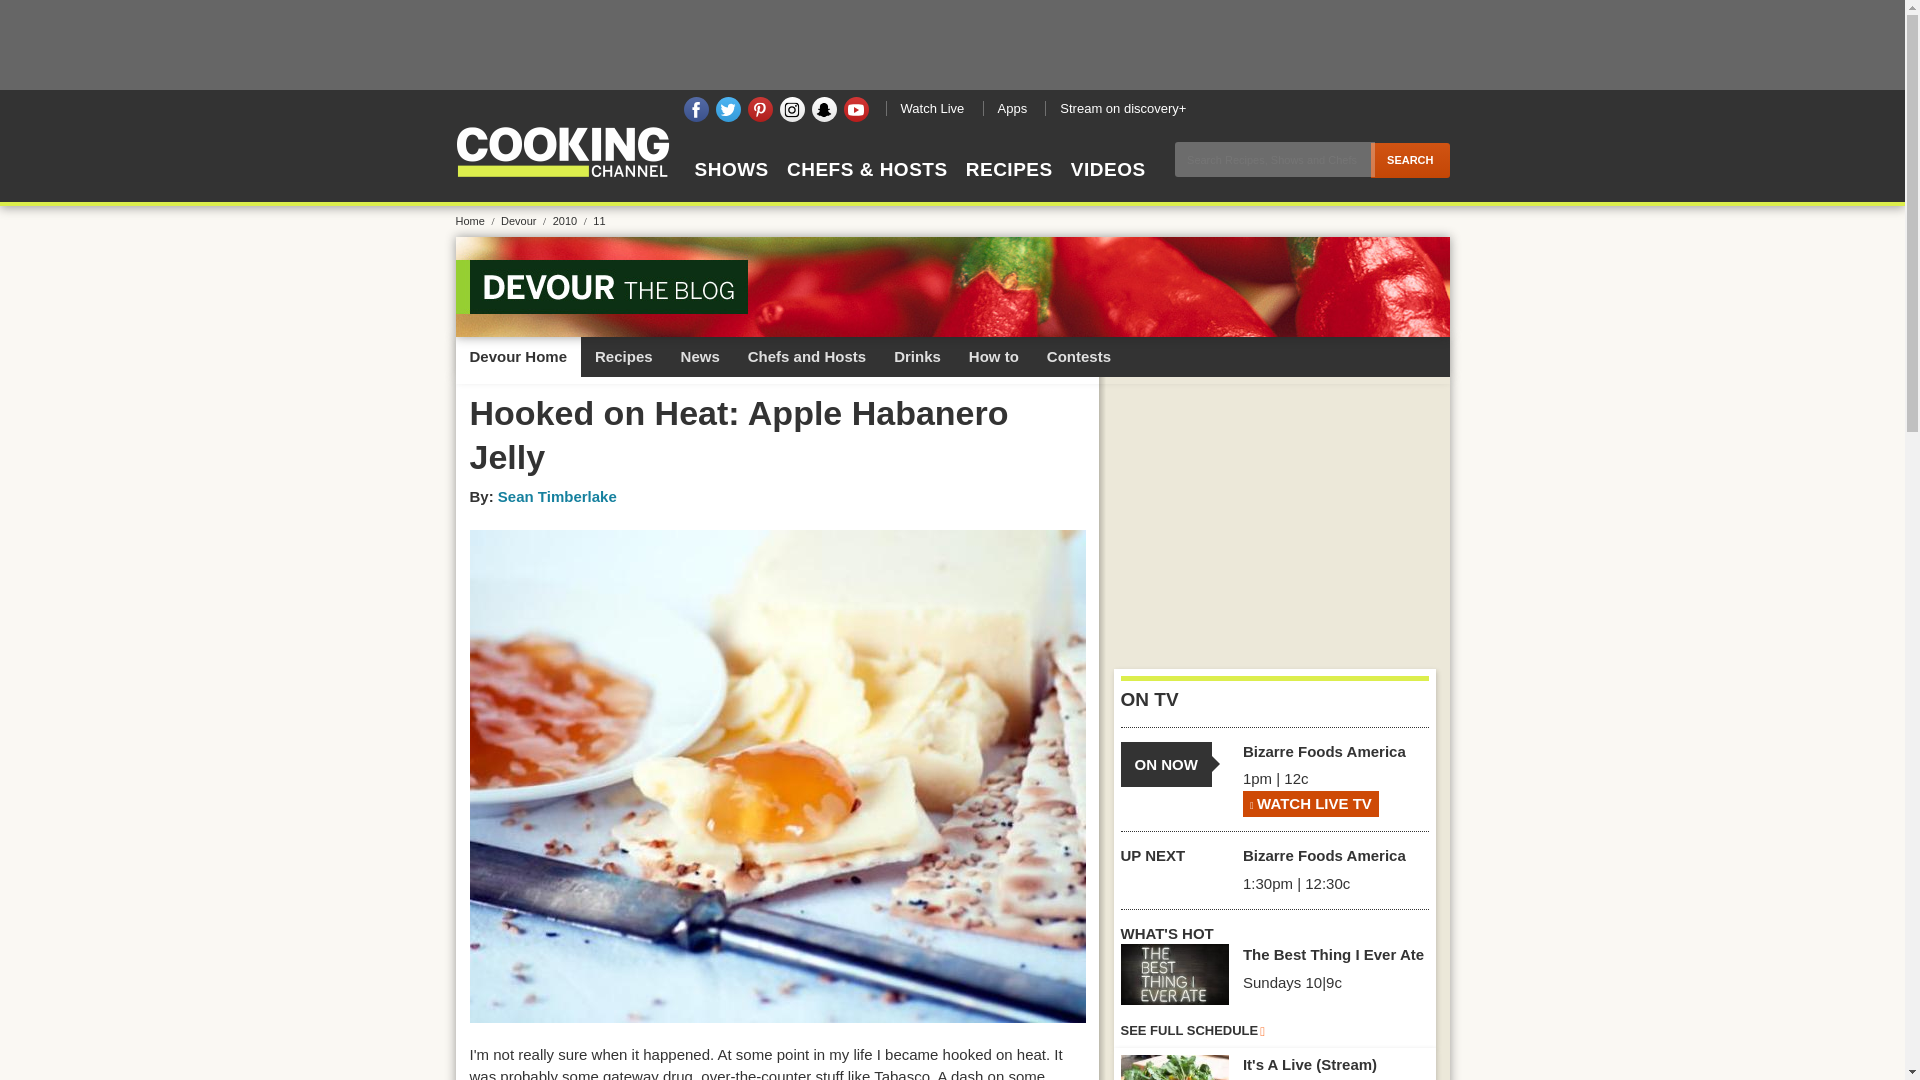 This screenshot has height=1080, width=1920. What do you see at coordinates (1008, 187) in the screenshot?
I see `RECIPES` at bounding box center [1008, 187].